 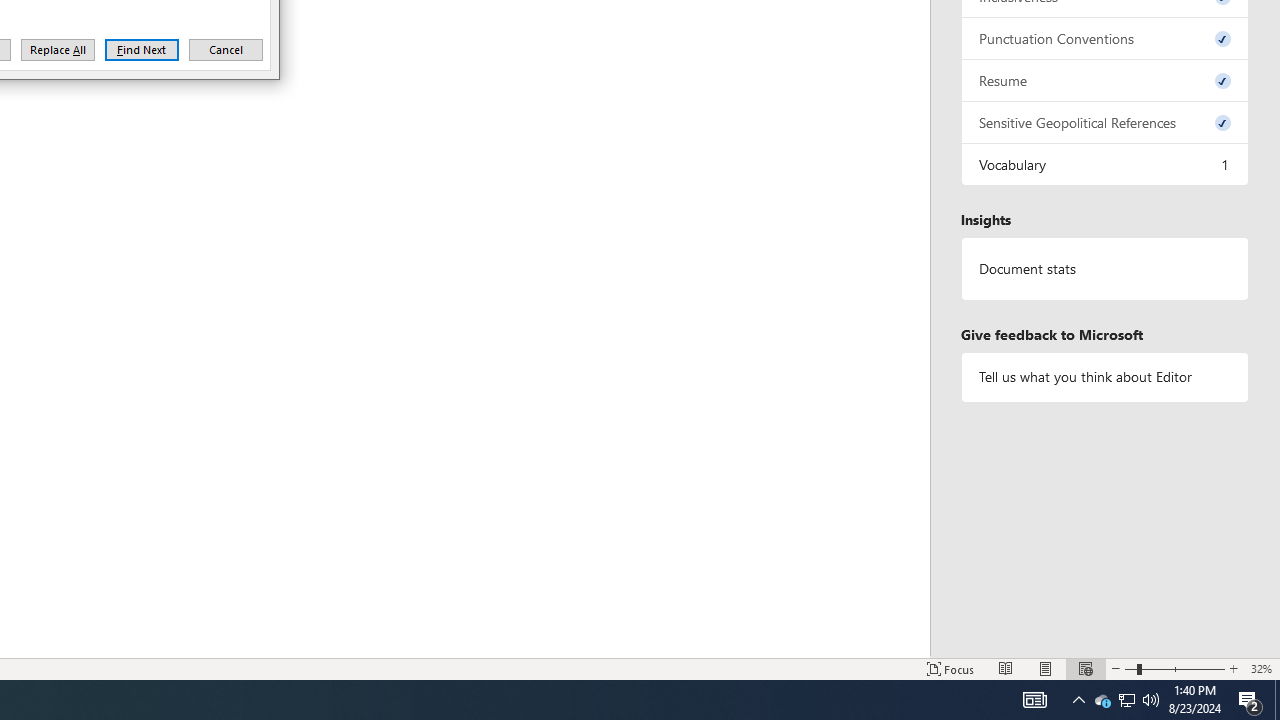 I want to click on Q2790: 100%, so click(x=1126, y=700).